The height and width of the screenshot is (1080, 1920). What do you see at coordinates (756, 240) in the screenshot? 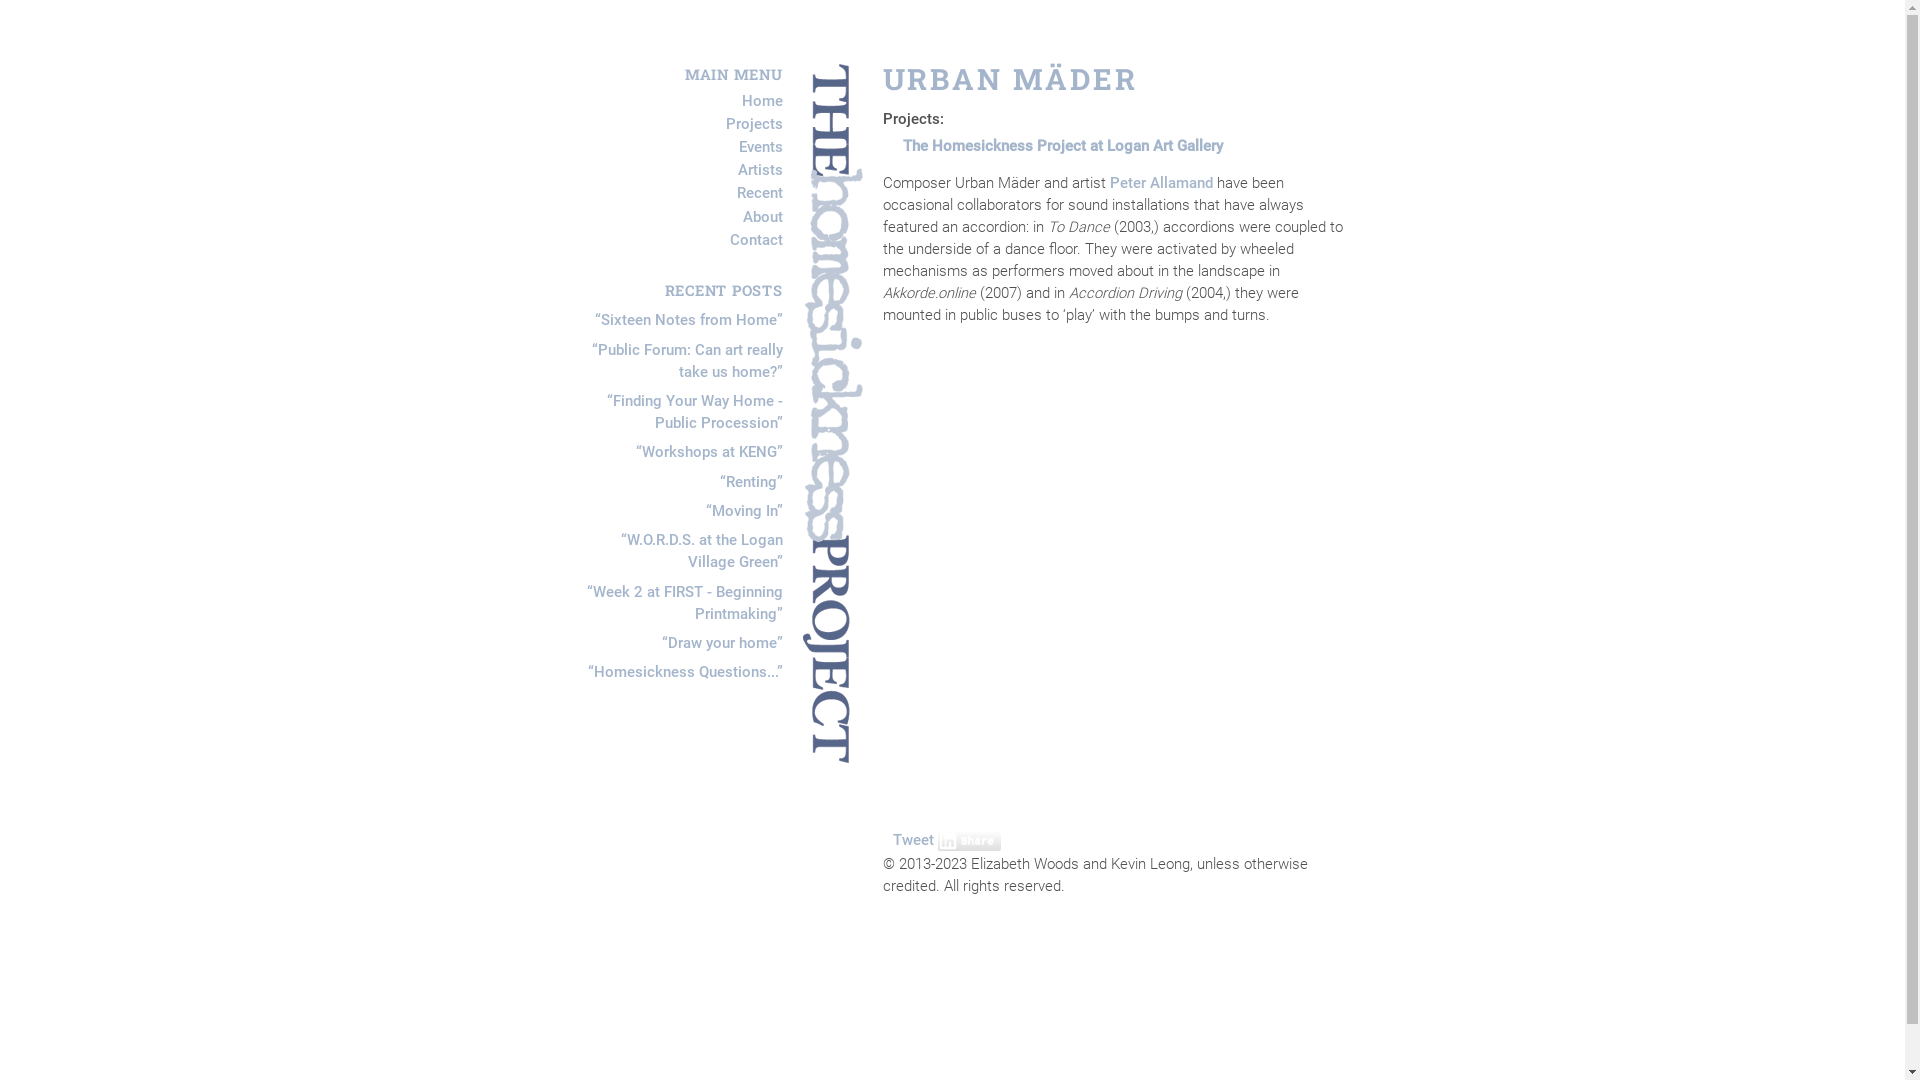
I see `Contact` at bounding box center [756, 240].